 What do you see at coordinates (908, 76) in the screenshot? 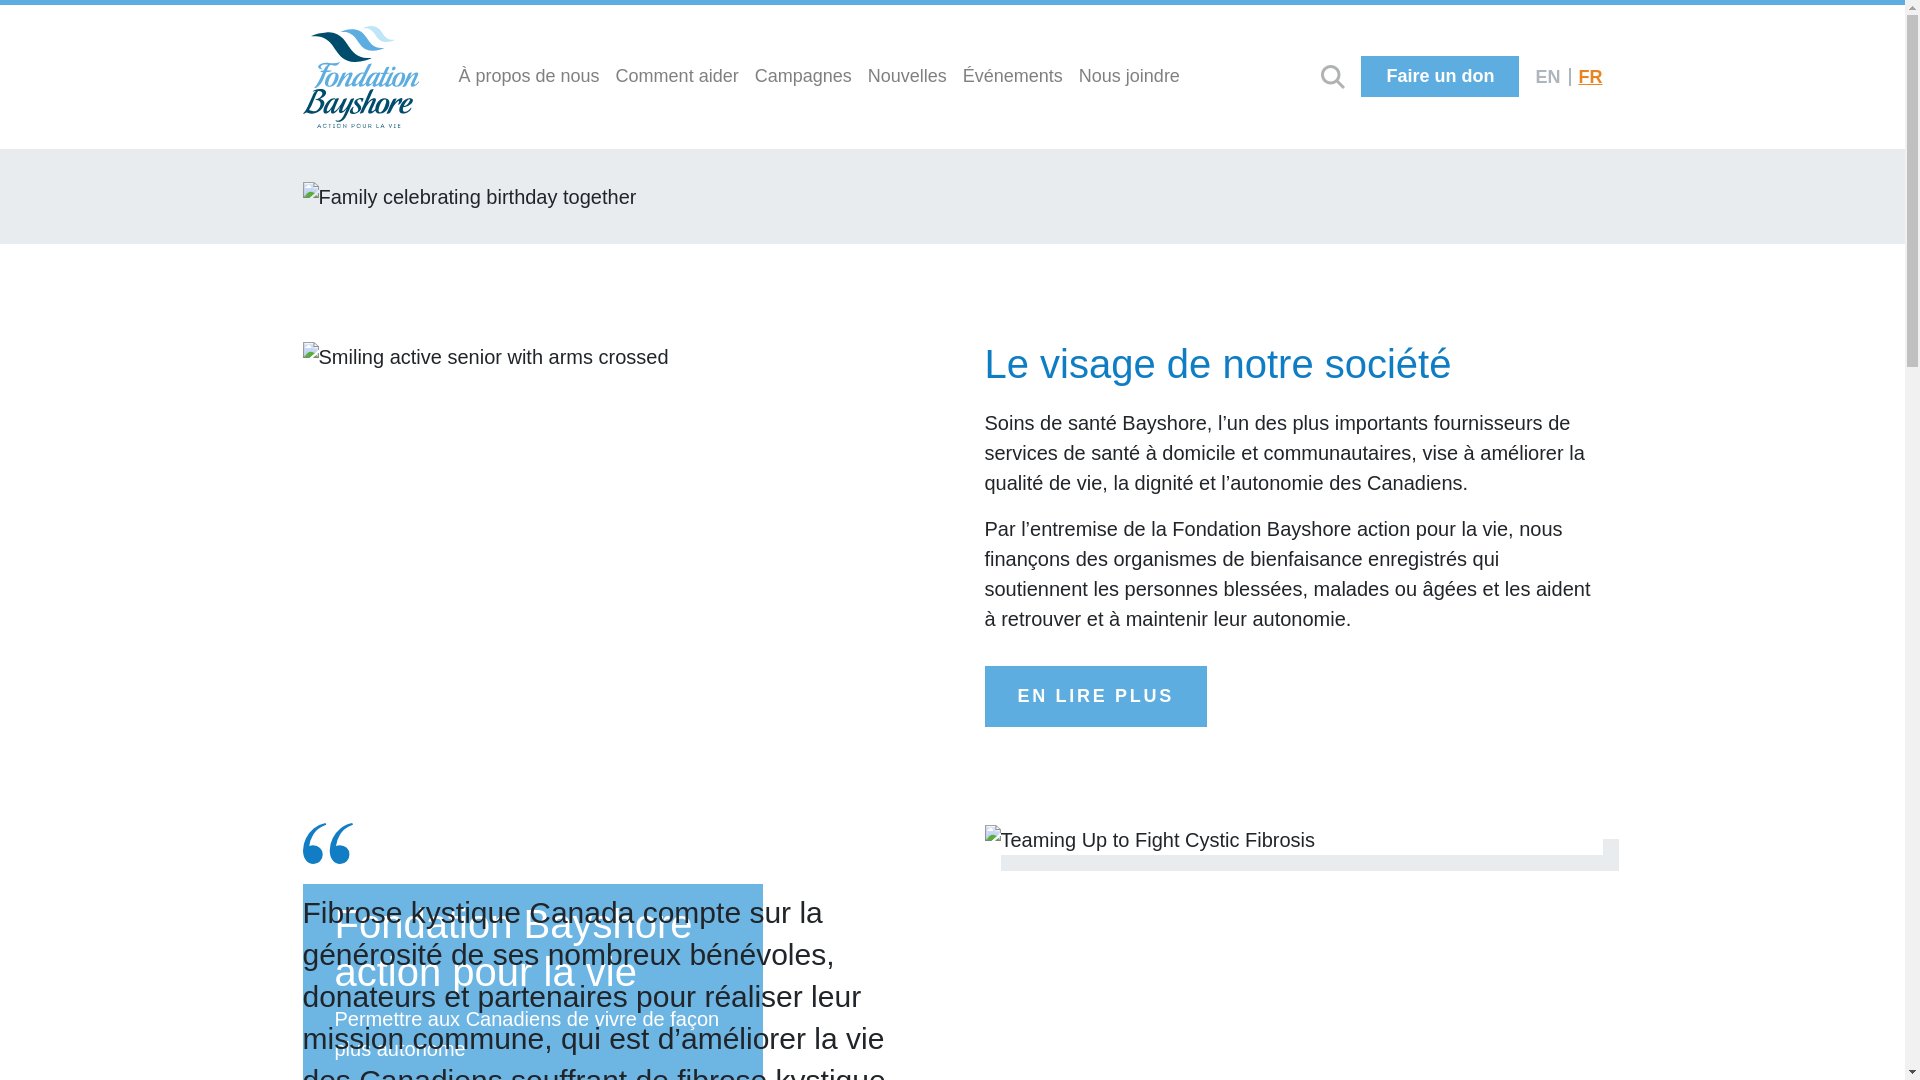
I see `Nouvelles` at bounding box center [908, 76].